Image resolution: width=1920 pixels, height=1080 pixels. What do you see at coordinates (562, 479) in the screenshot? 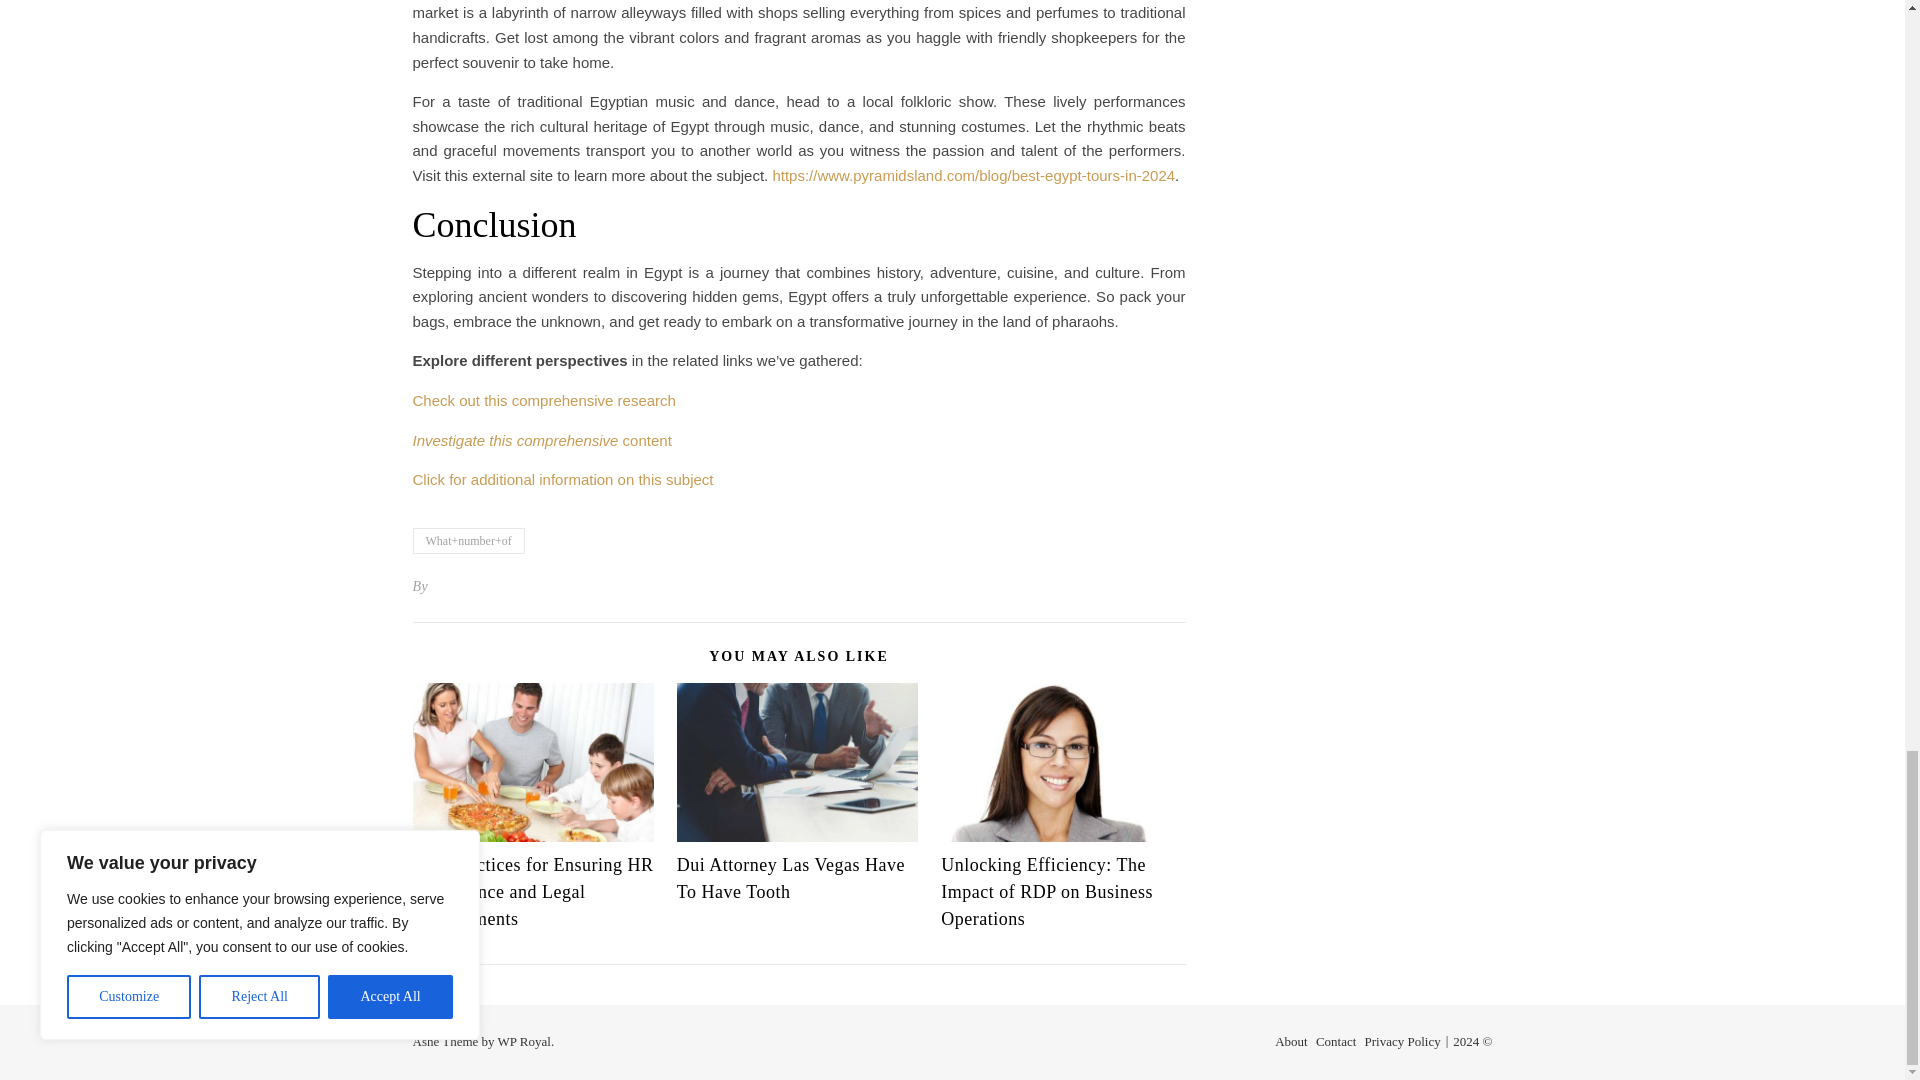
I see `Click for additional information on this subject` at bounding box center [562, 479].